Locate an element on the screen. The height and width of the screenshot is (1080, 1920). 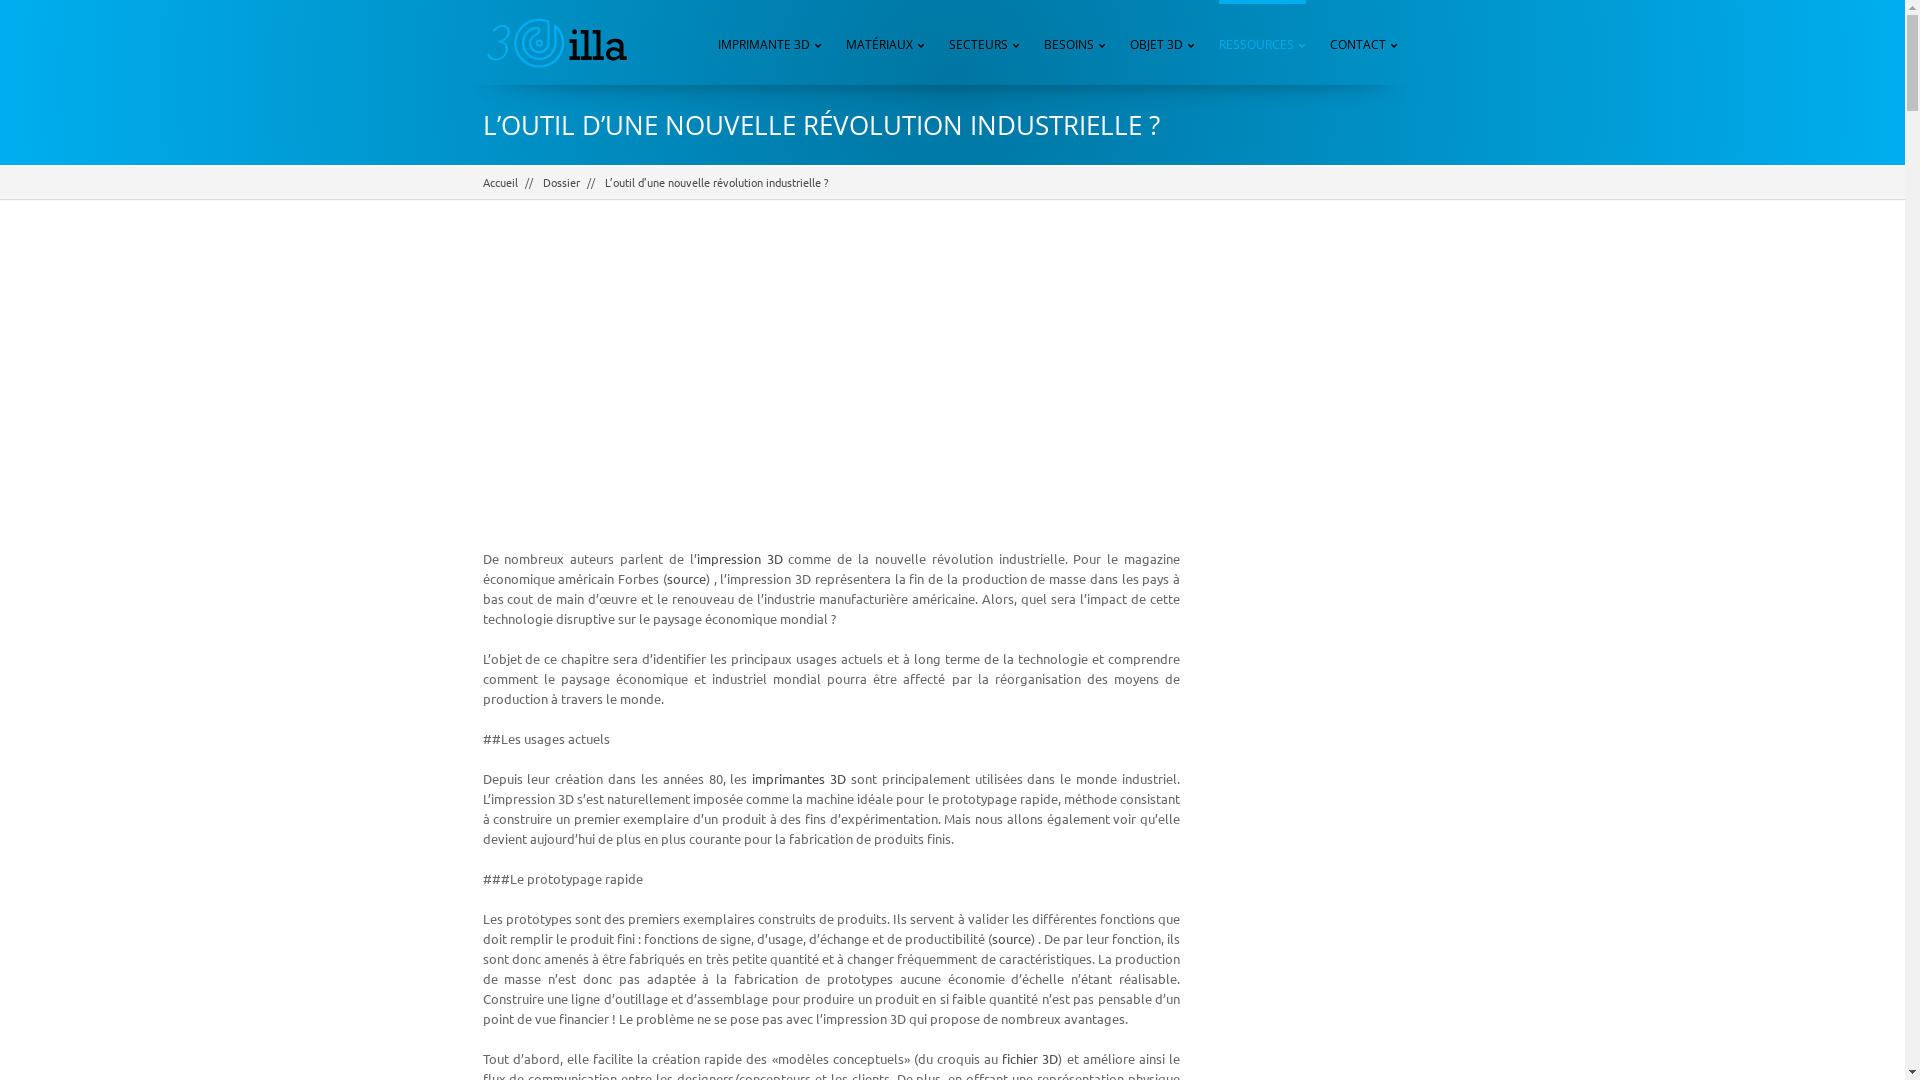
Accueil is located at coordinates (500, 182).